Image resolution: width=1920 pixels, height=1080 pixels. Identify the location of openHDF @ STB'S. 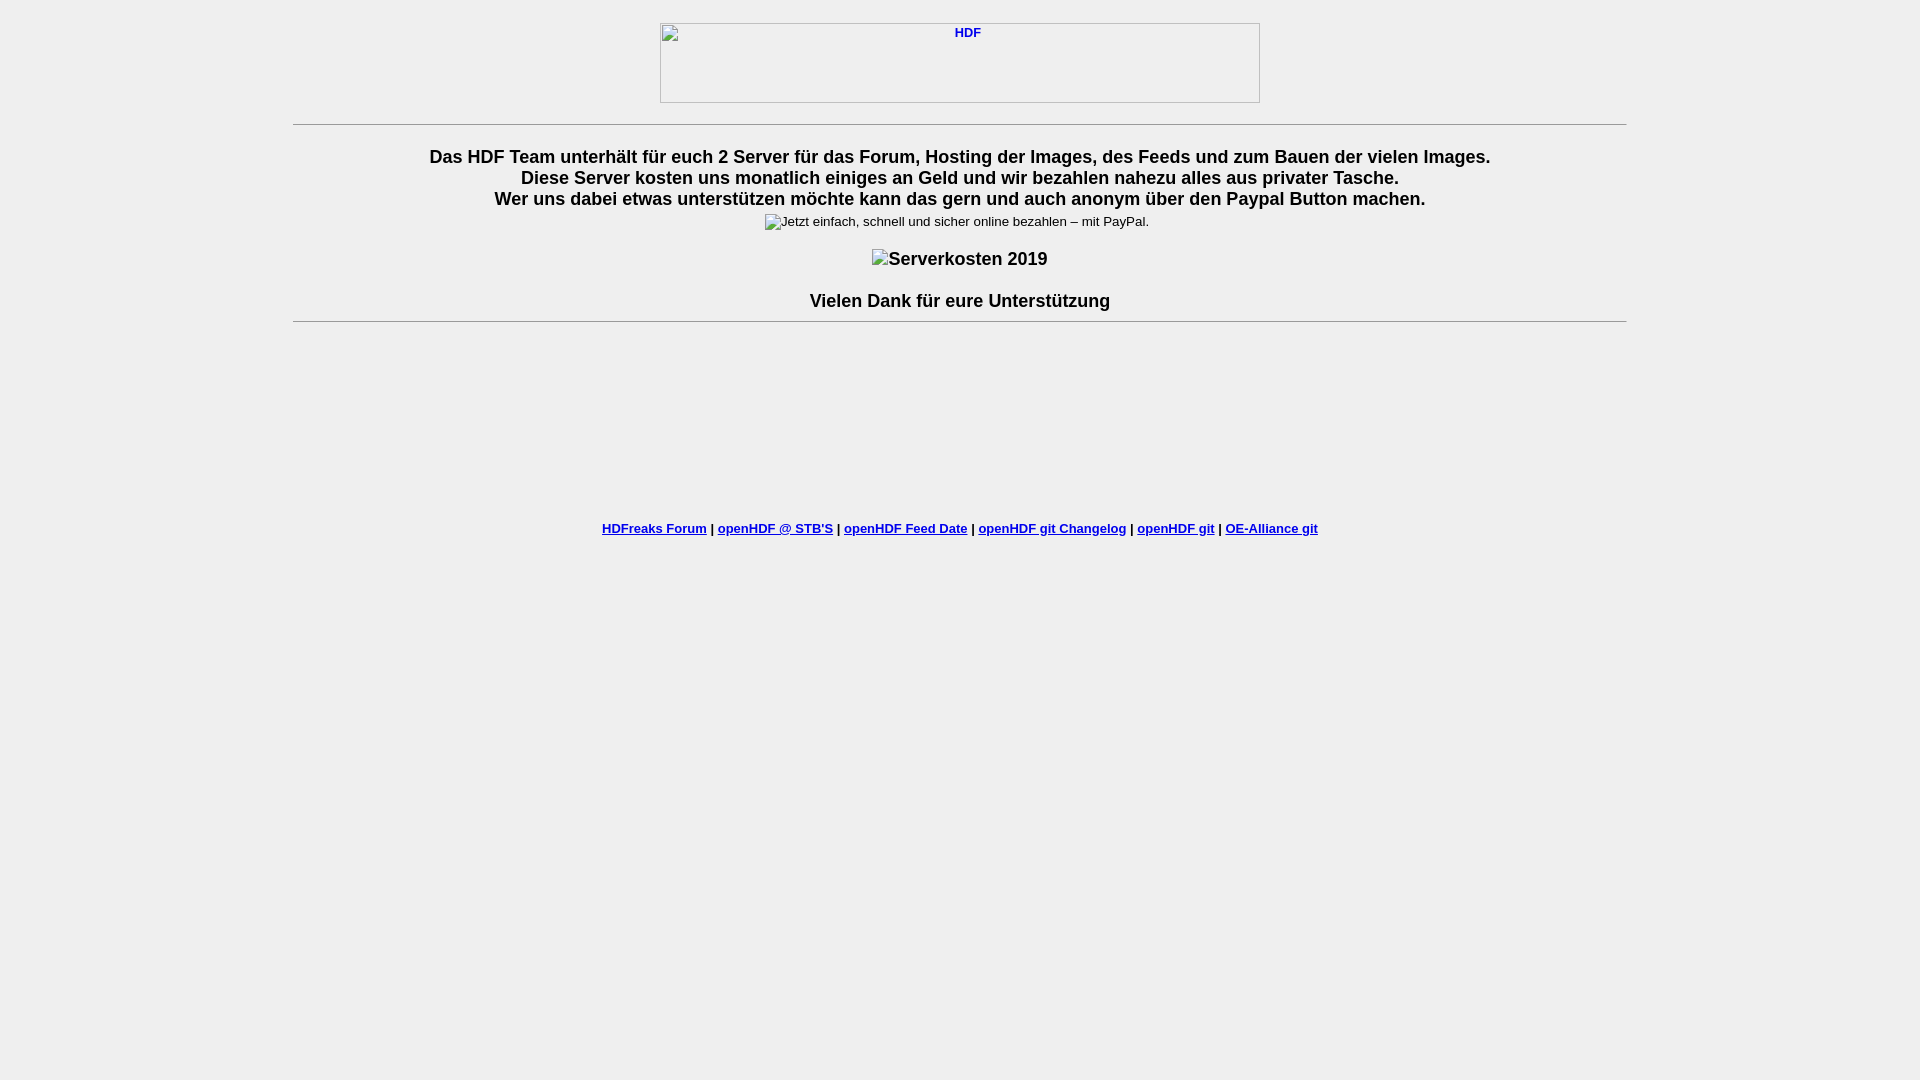
(776, 528).